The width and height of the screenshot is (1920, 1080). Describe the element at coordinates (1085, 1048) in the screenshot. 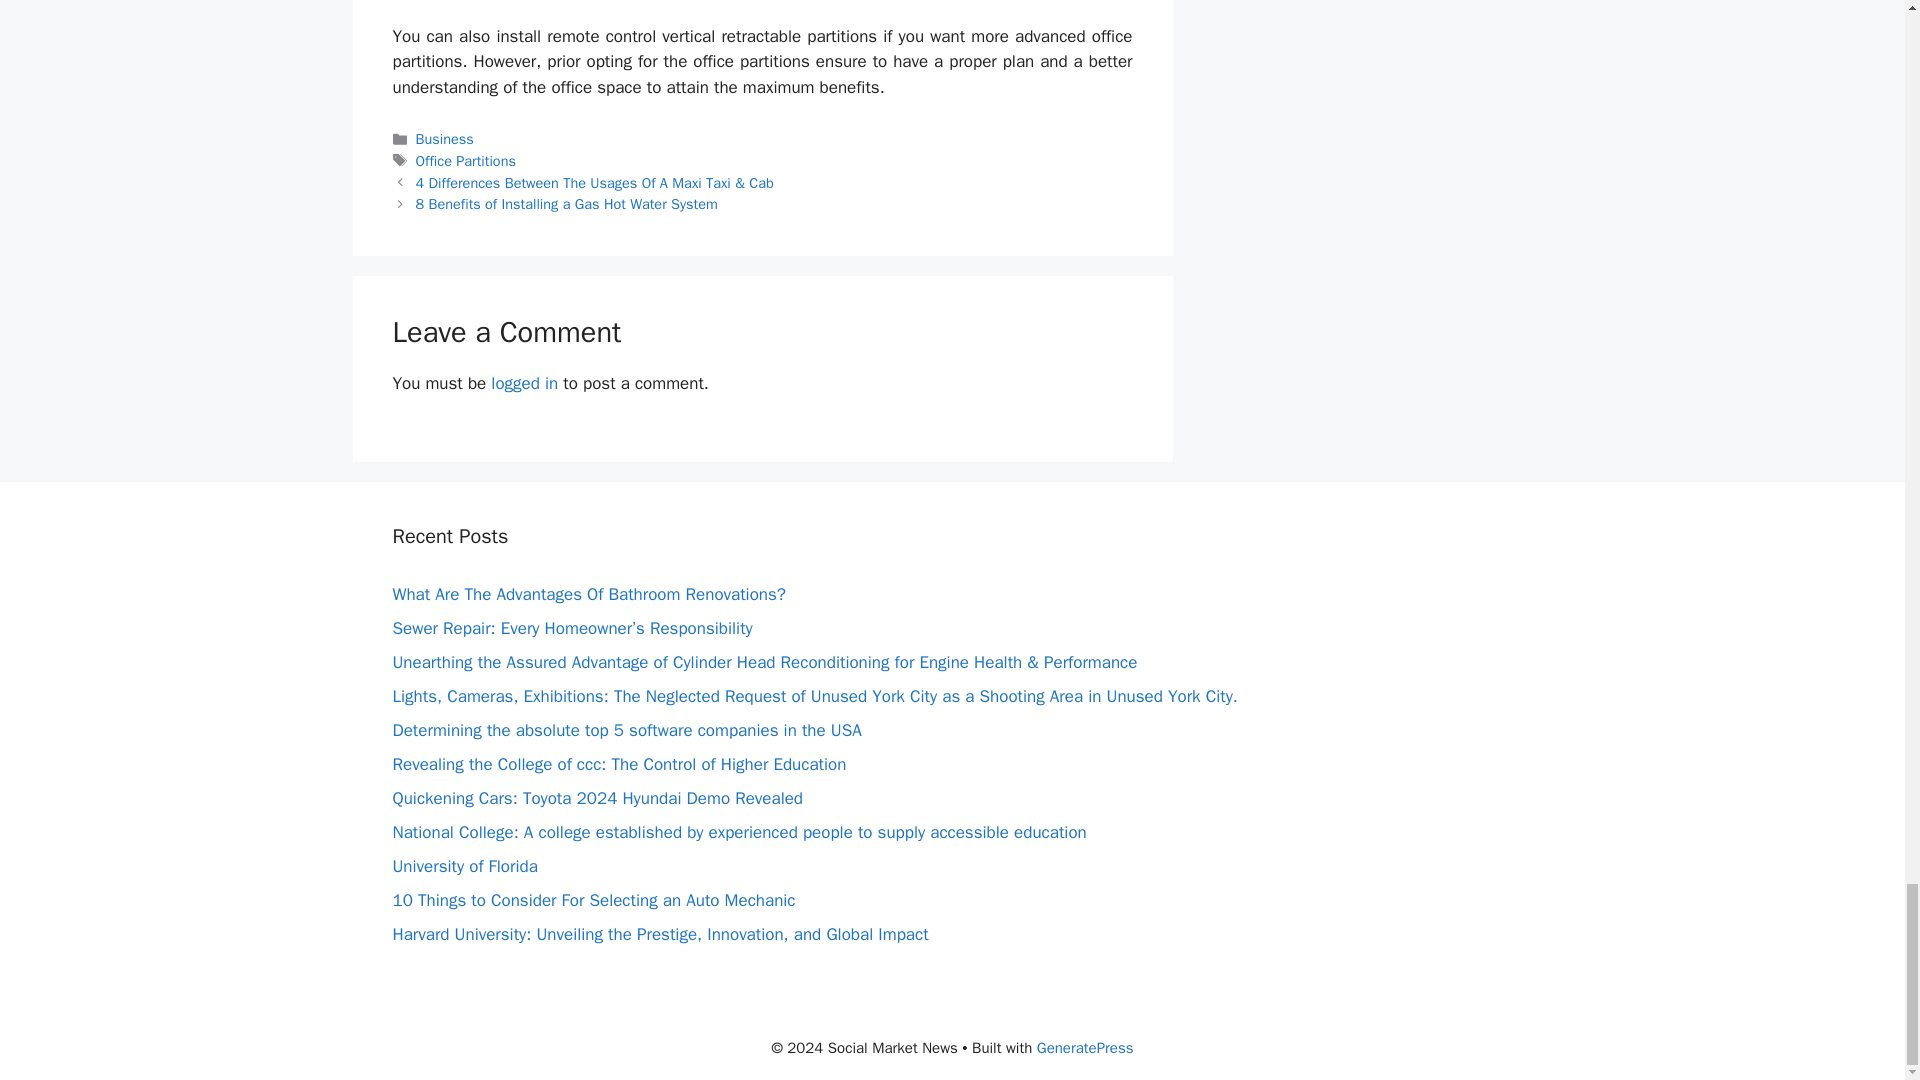

I see `GeneratePress` at that location.